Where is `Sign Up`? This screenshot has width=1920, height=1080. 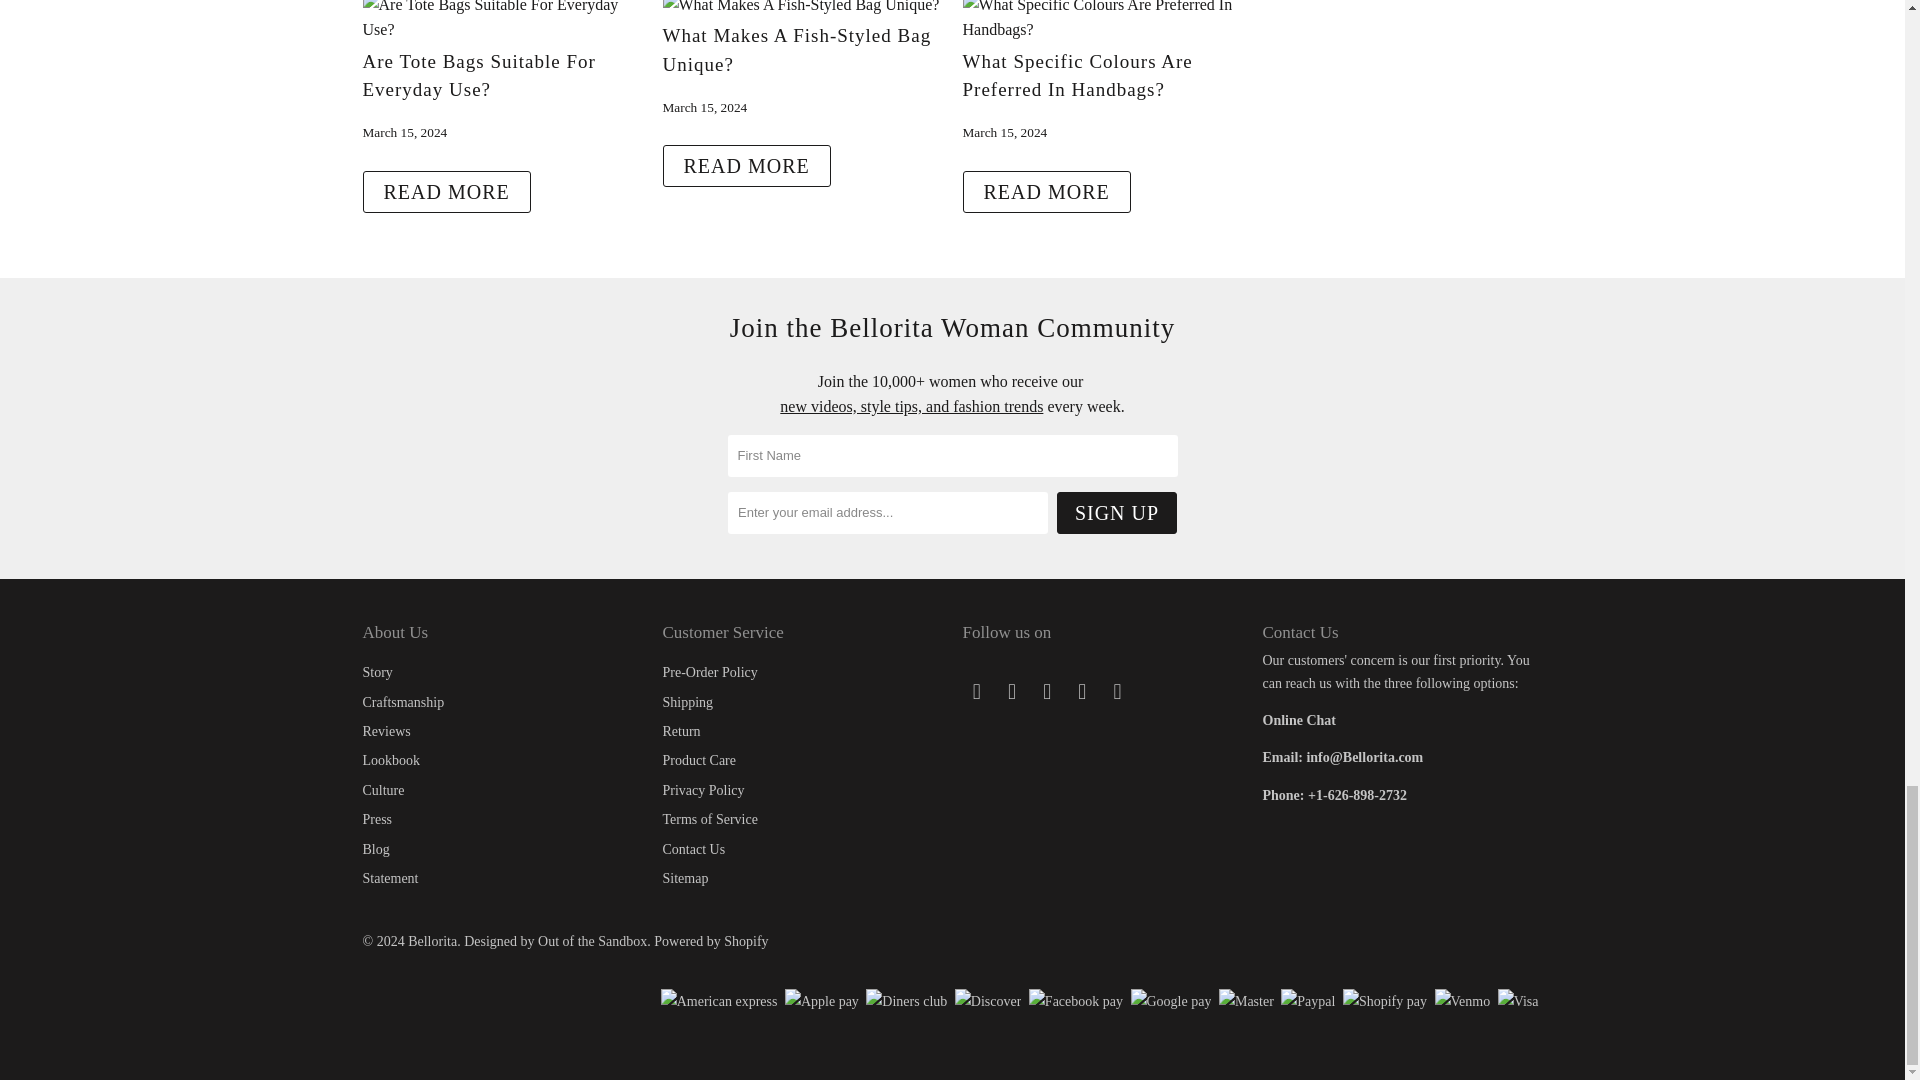 Sign Up is located at coordinates (1116, 512).